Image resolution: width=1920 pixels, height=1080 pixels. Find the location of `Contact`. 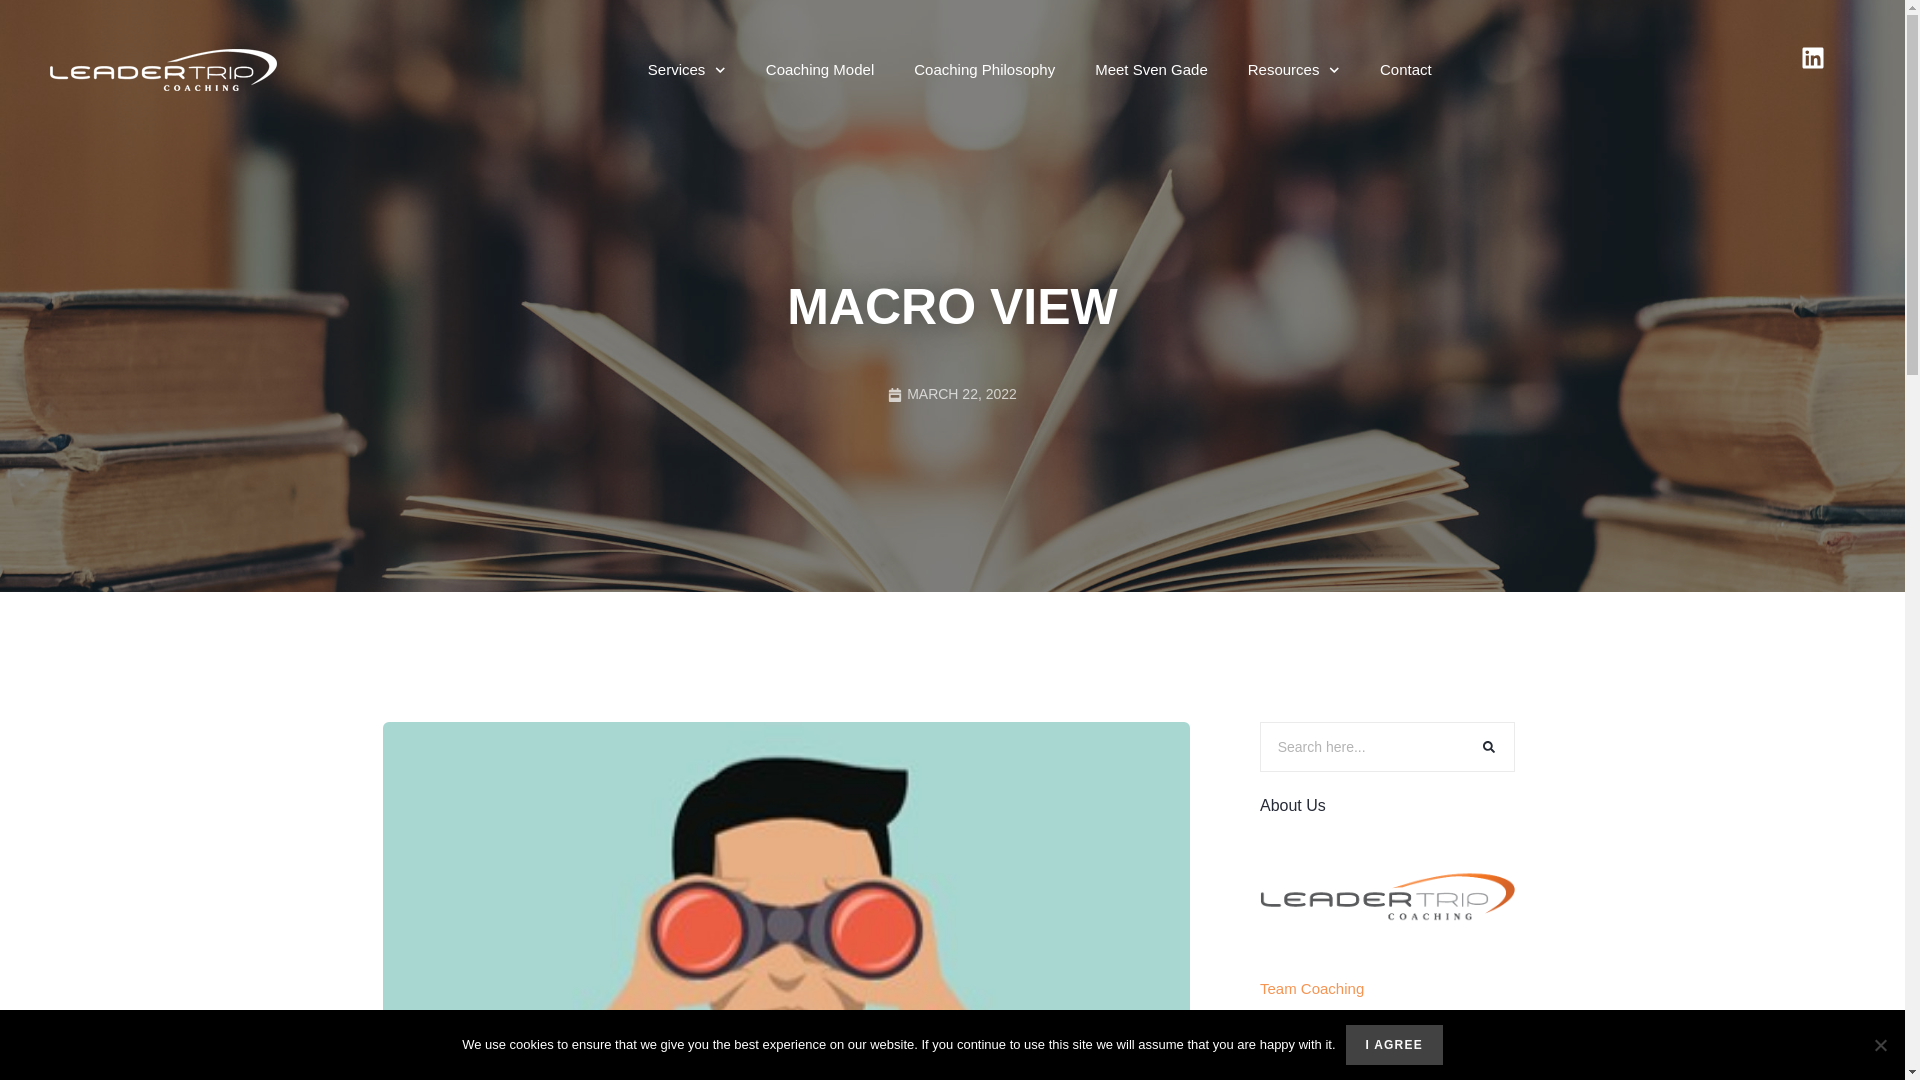

Contact is located at coordinates (1405, 70).